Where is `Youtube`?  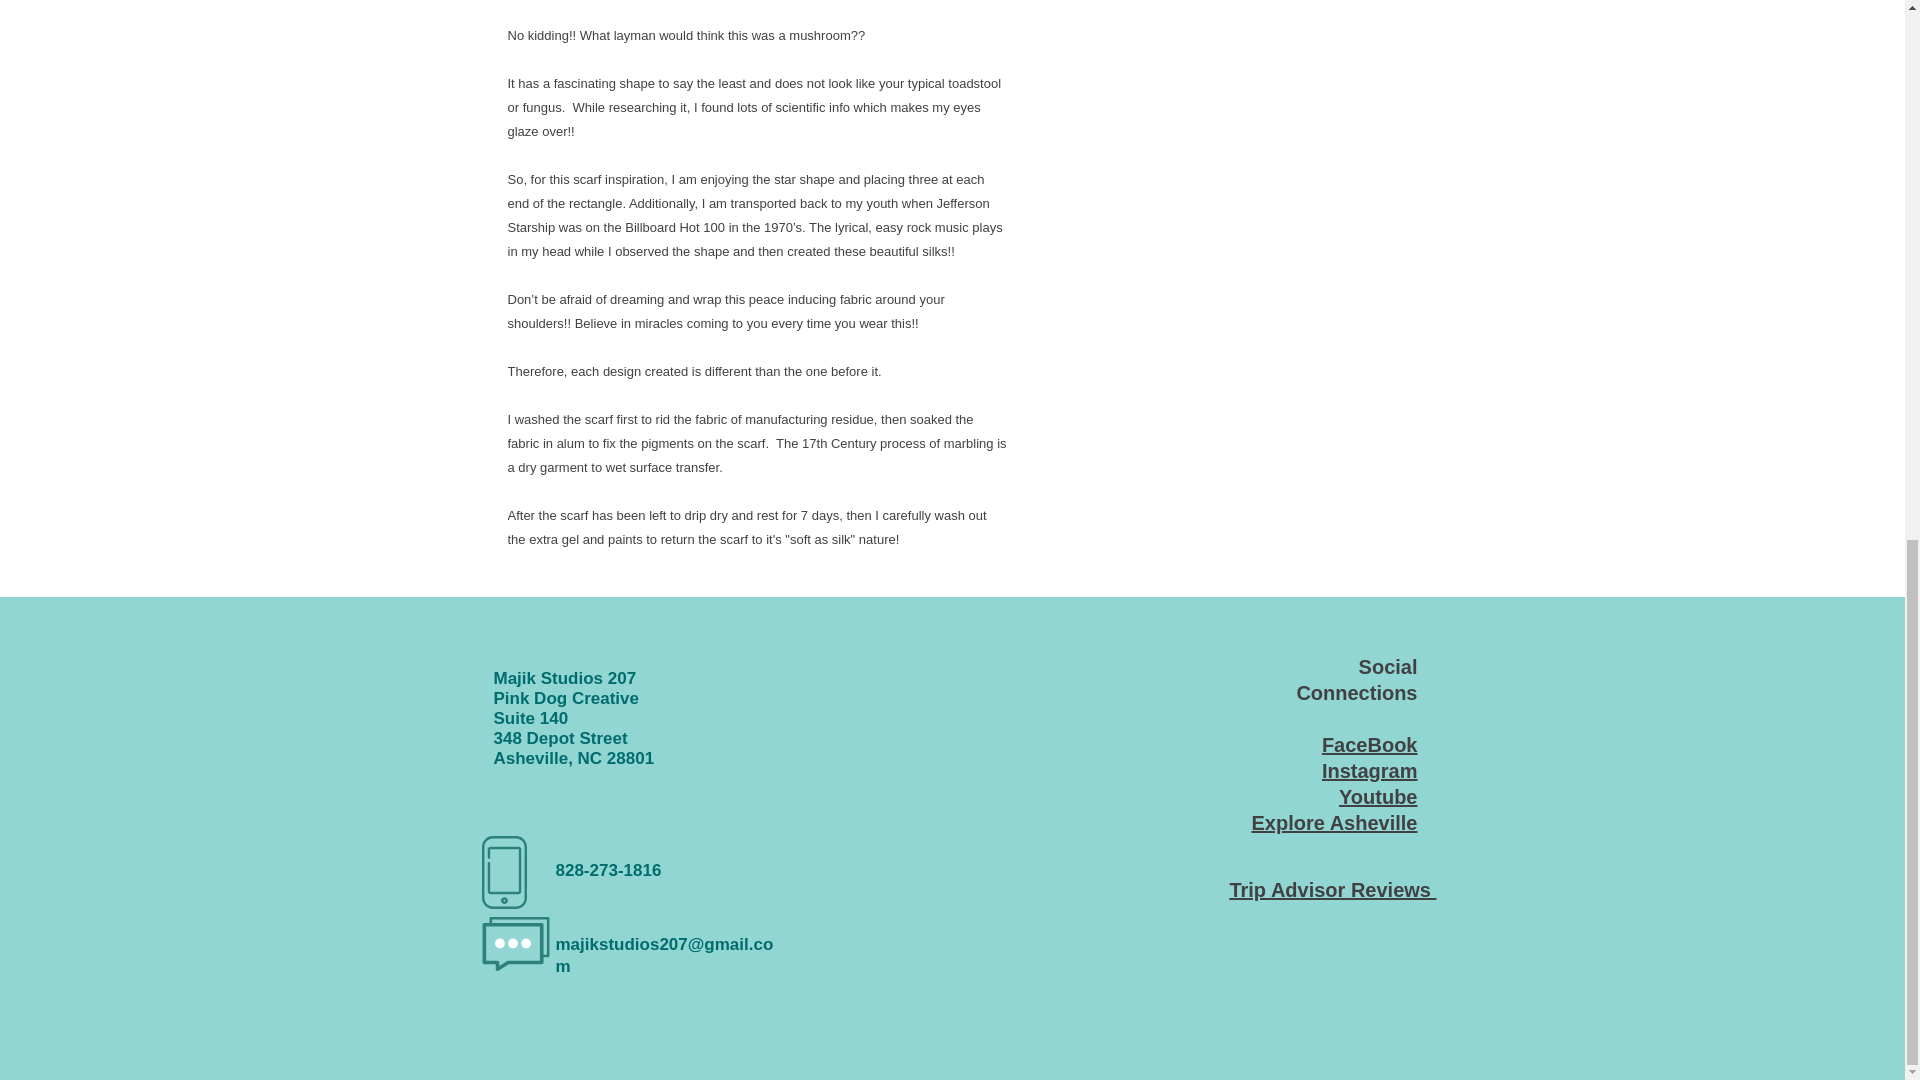
Youtube is located at coordinates (1378, 796).